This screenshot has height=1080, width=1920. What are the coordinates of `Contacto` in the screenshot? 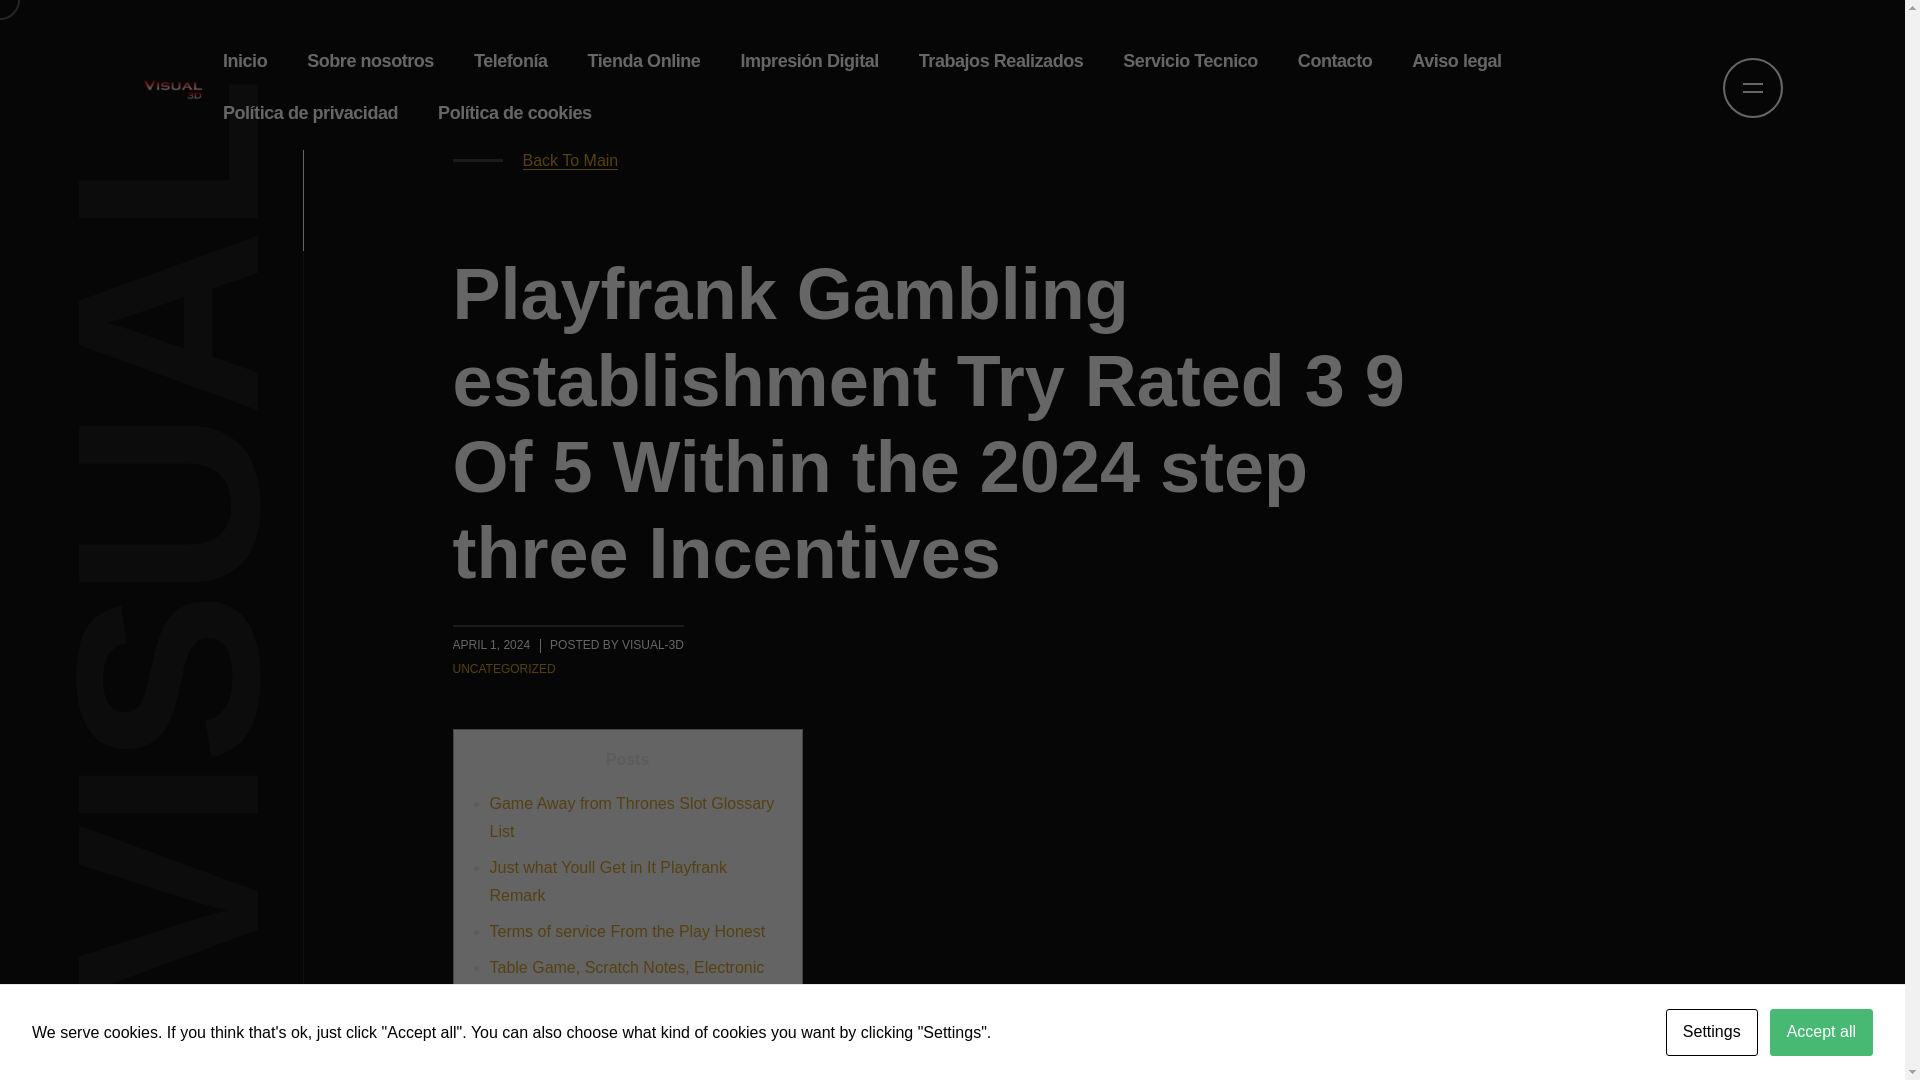 It's located at (1335, 61).